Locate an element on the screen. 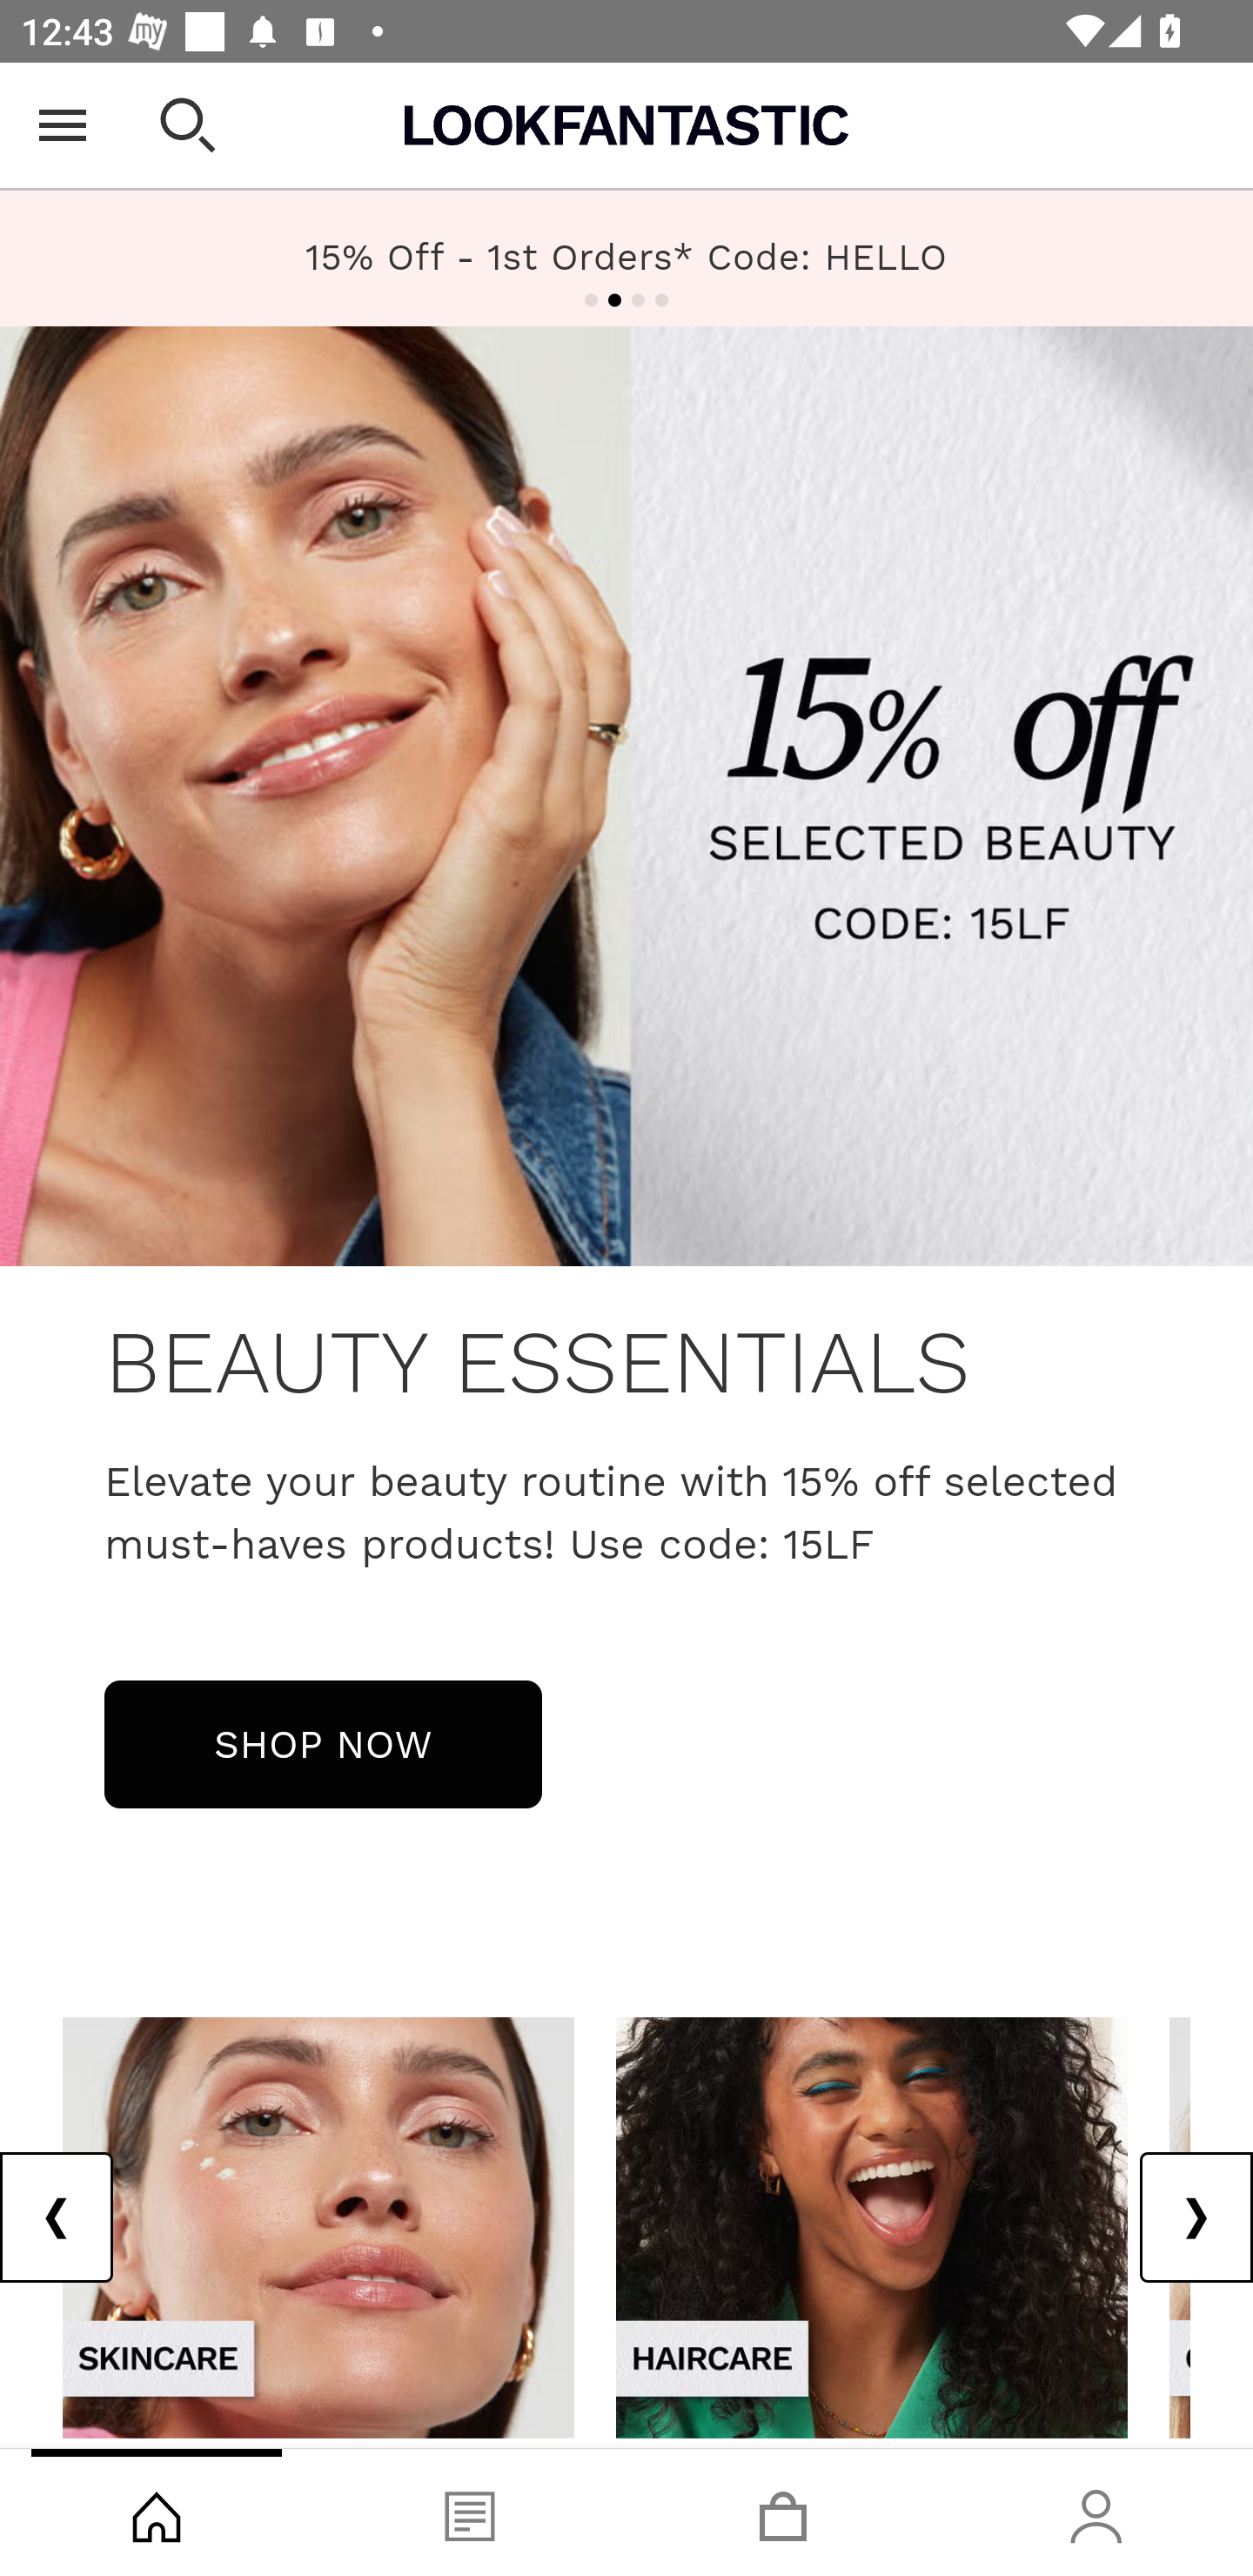  Lookfantastic USA is located at coordinates (626, 125).